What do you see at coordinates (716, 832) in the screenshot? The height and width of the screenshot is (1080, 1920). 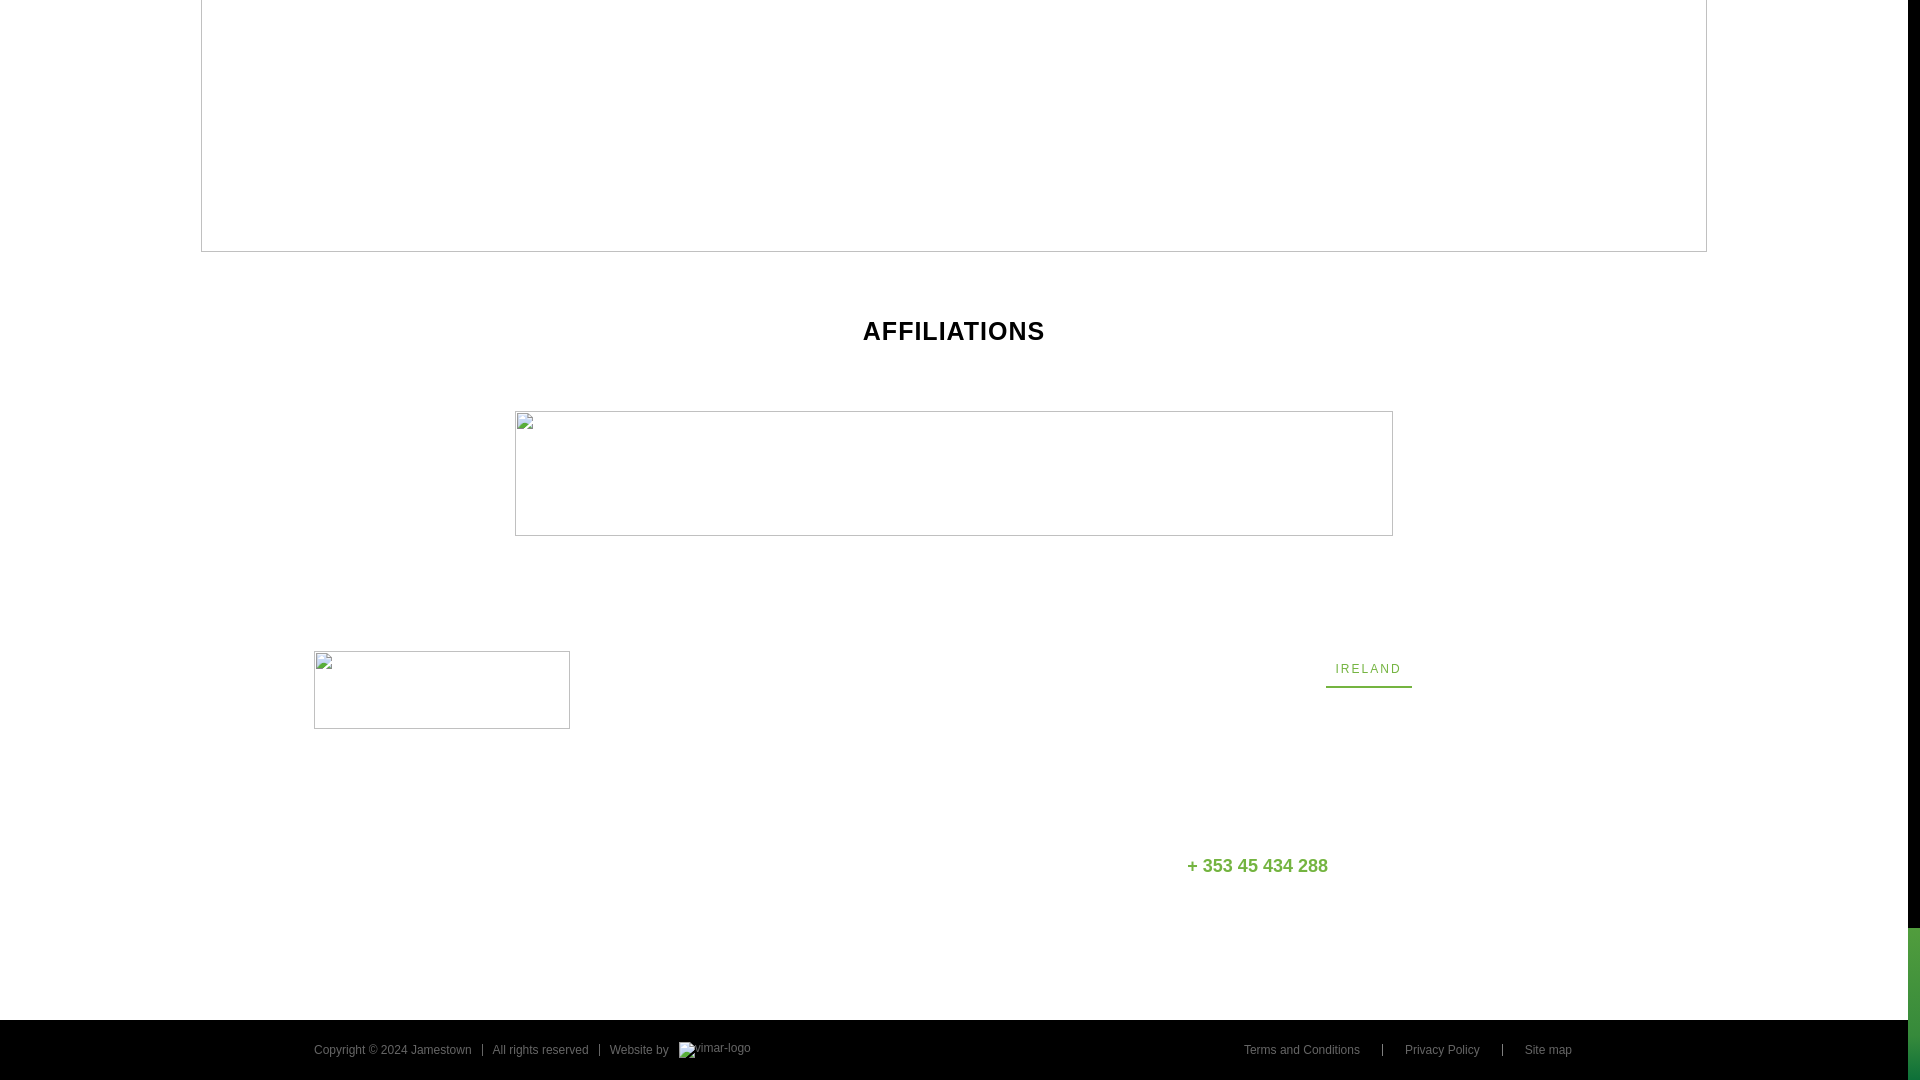 I see `CAREERS` at bounding box center [716, 832].